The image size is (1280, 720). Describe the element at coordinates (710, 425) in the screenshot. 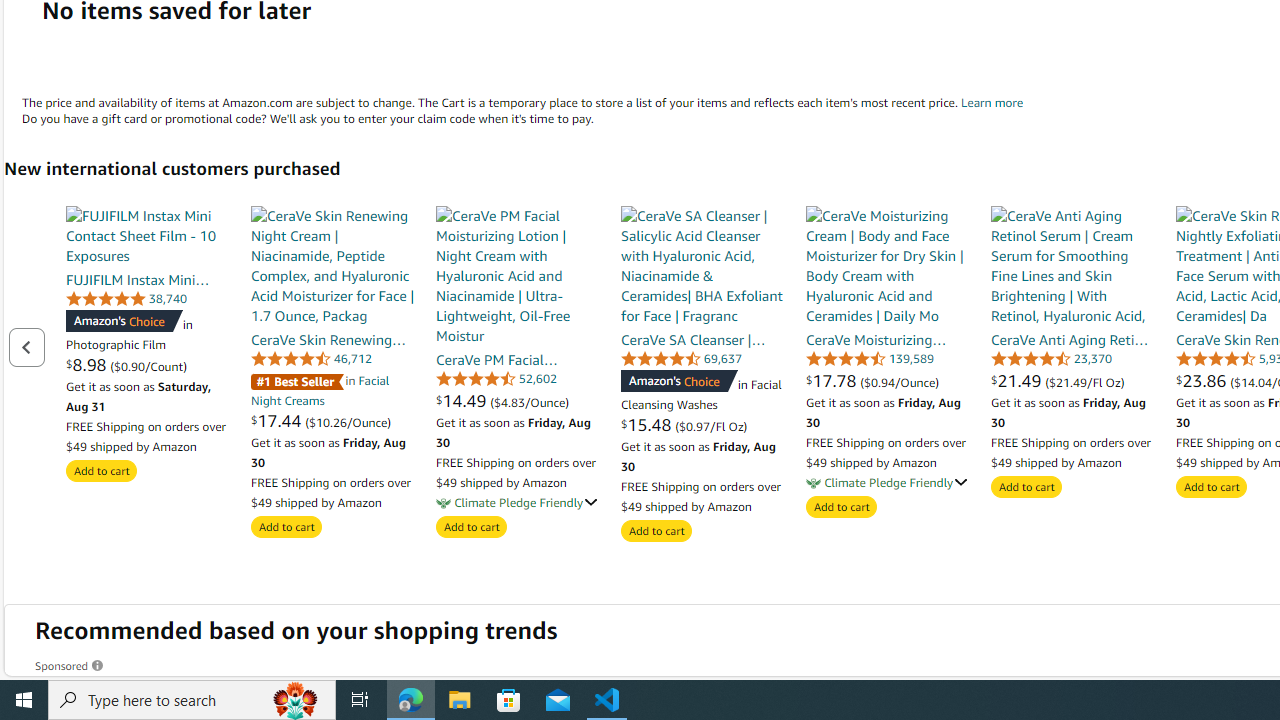

I see `($0.97/Fl Oz)` at that location.